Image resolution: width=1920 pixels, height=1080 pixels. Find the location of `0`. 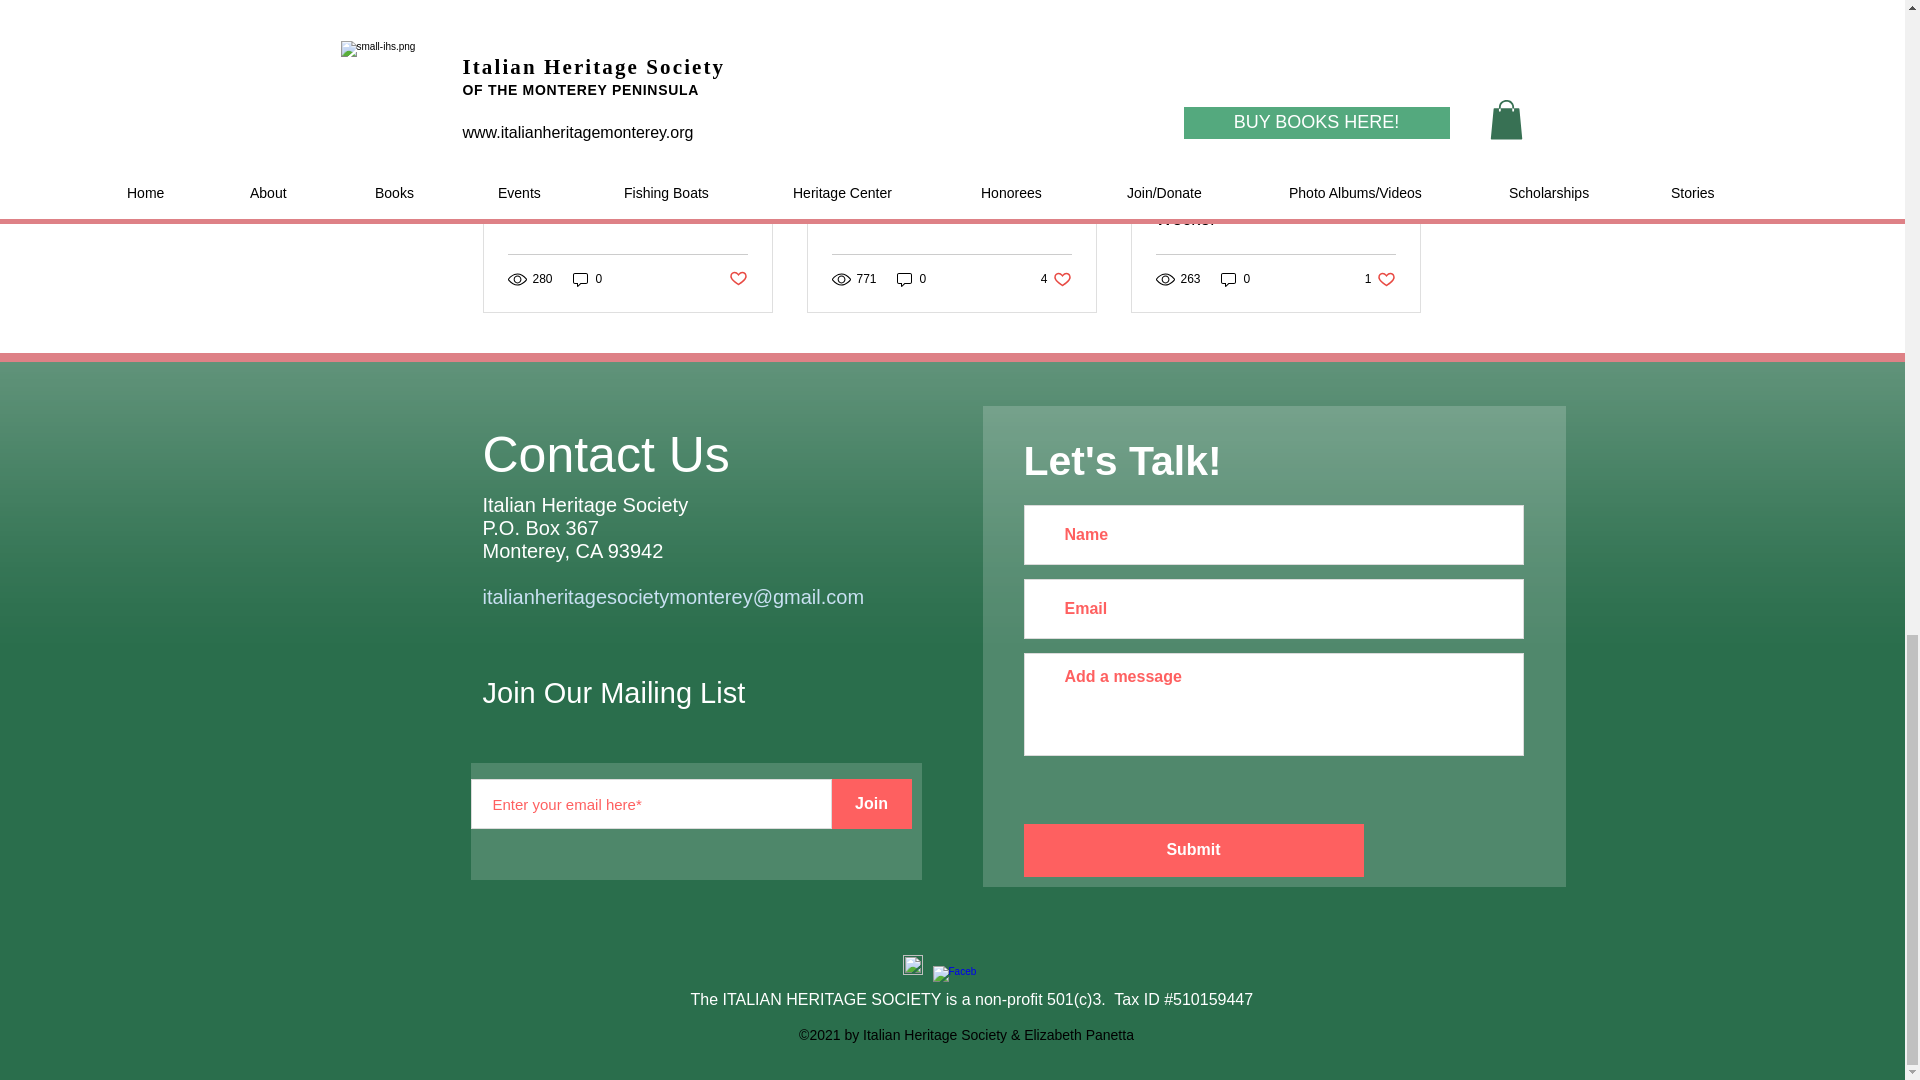

0 is located at coordinates (736, 279).